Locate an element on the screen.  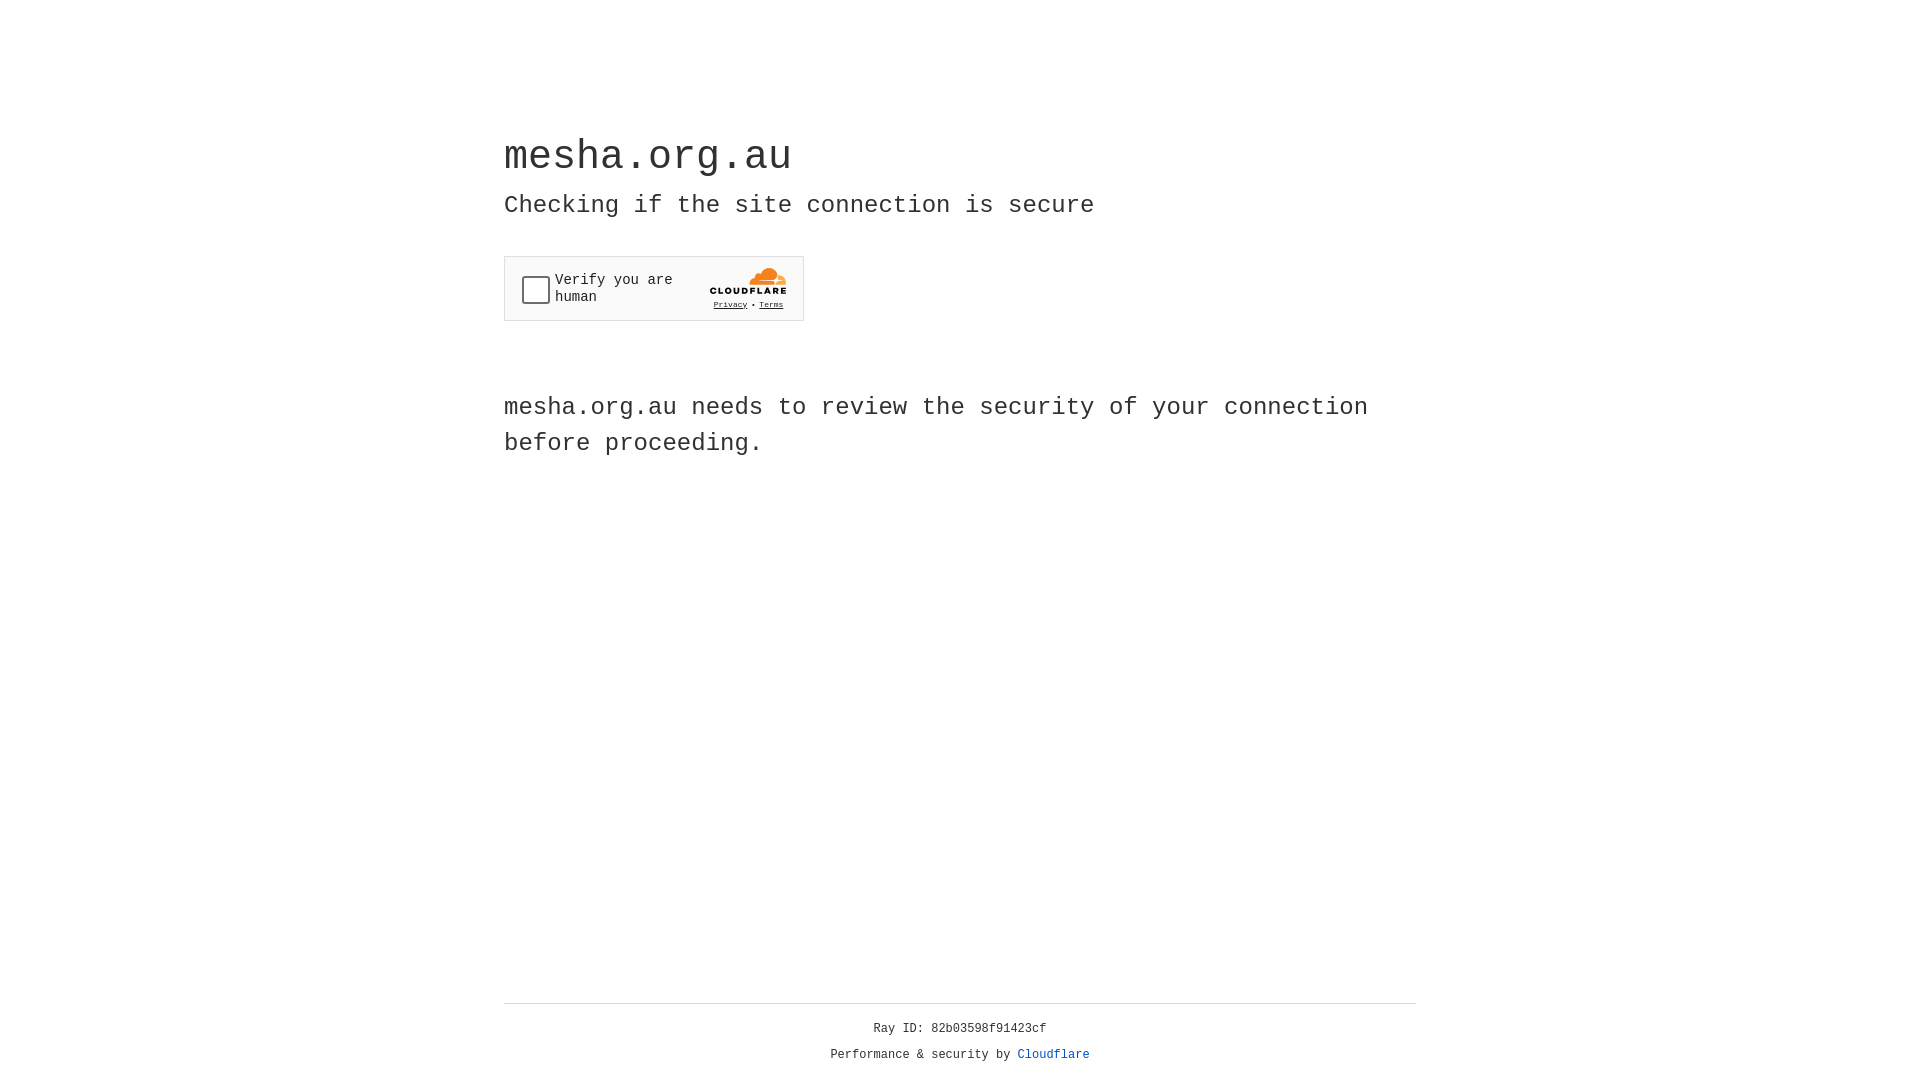
Widget containing a Cloudflare security challenge is located at coordinates (654, 288).